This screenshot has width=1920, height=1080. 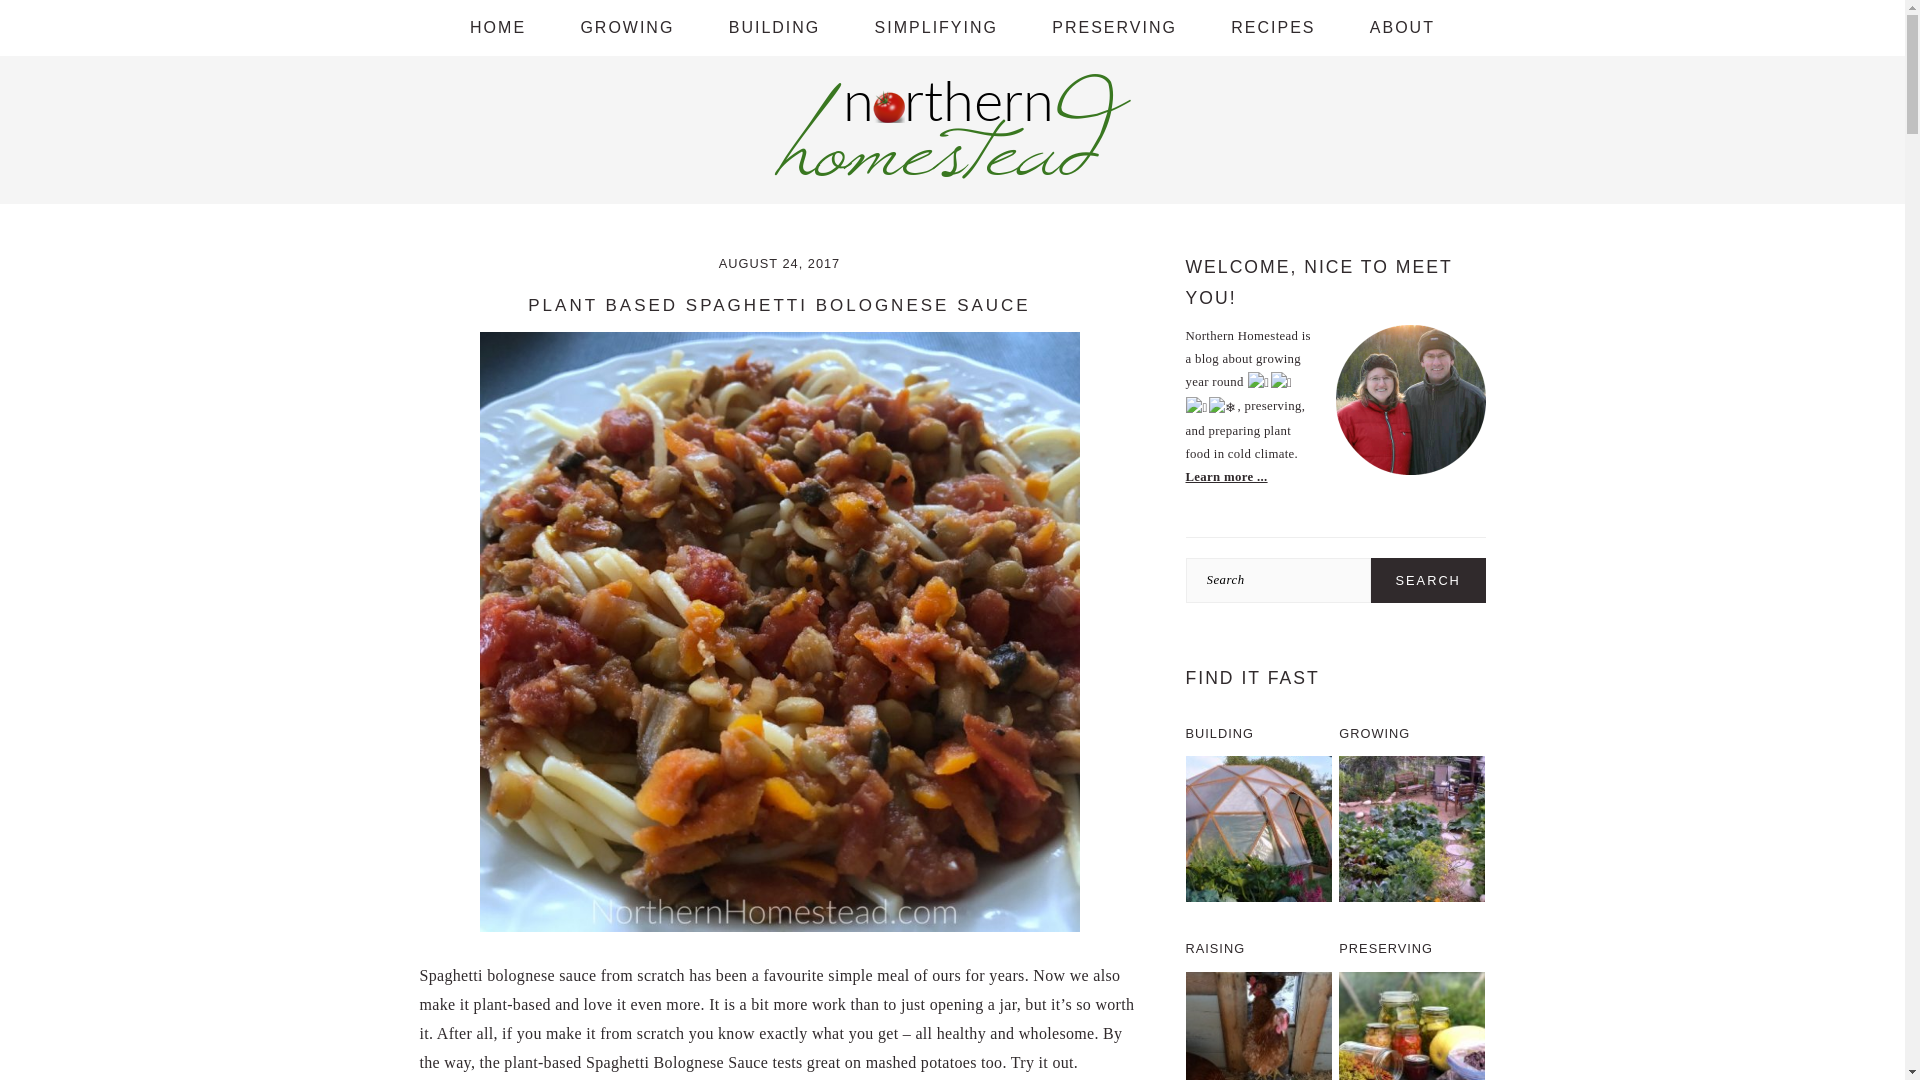 I want to click on HOME, so click(x=498, y=28).